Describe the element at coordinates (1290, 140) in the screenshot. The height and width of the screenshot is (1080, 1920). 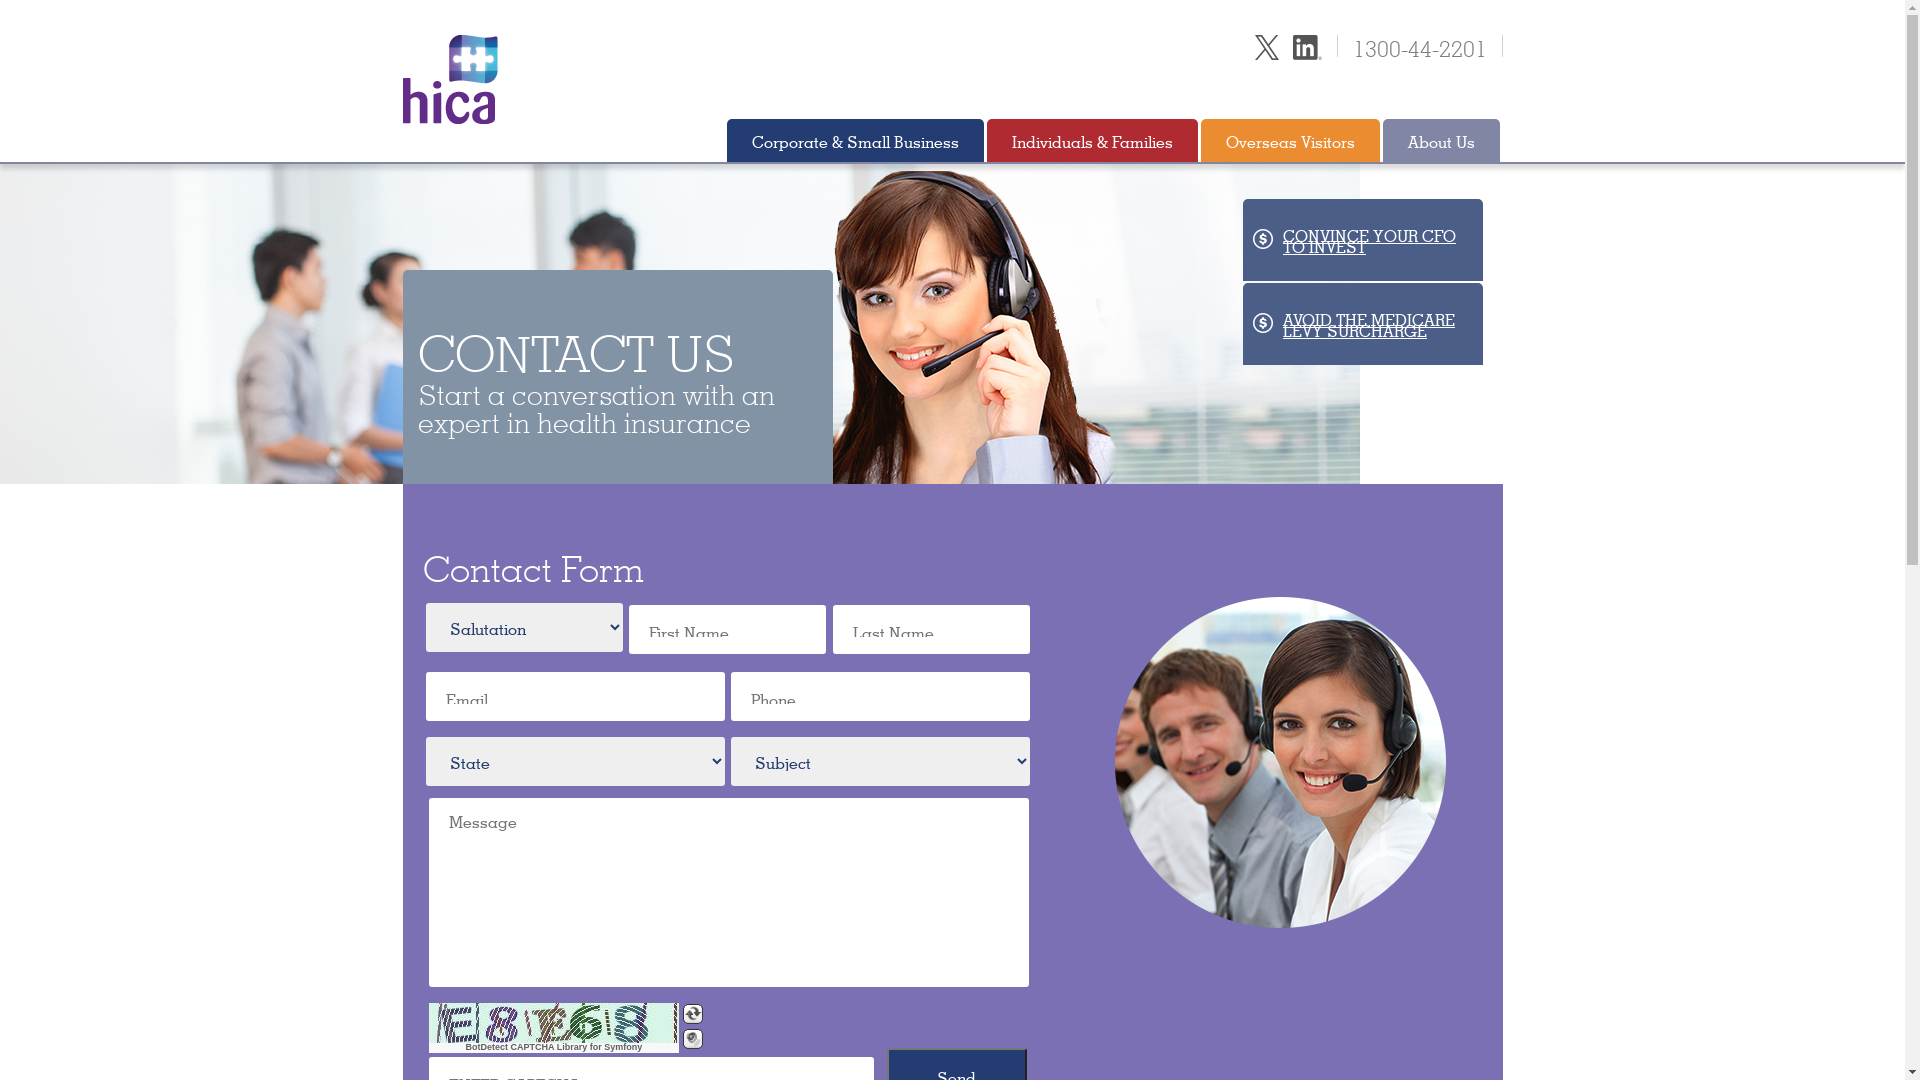
I see `Overseas Visitors` at that location.